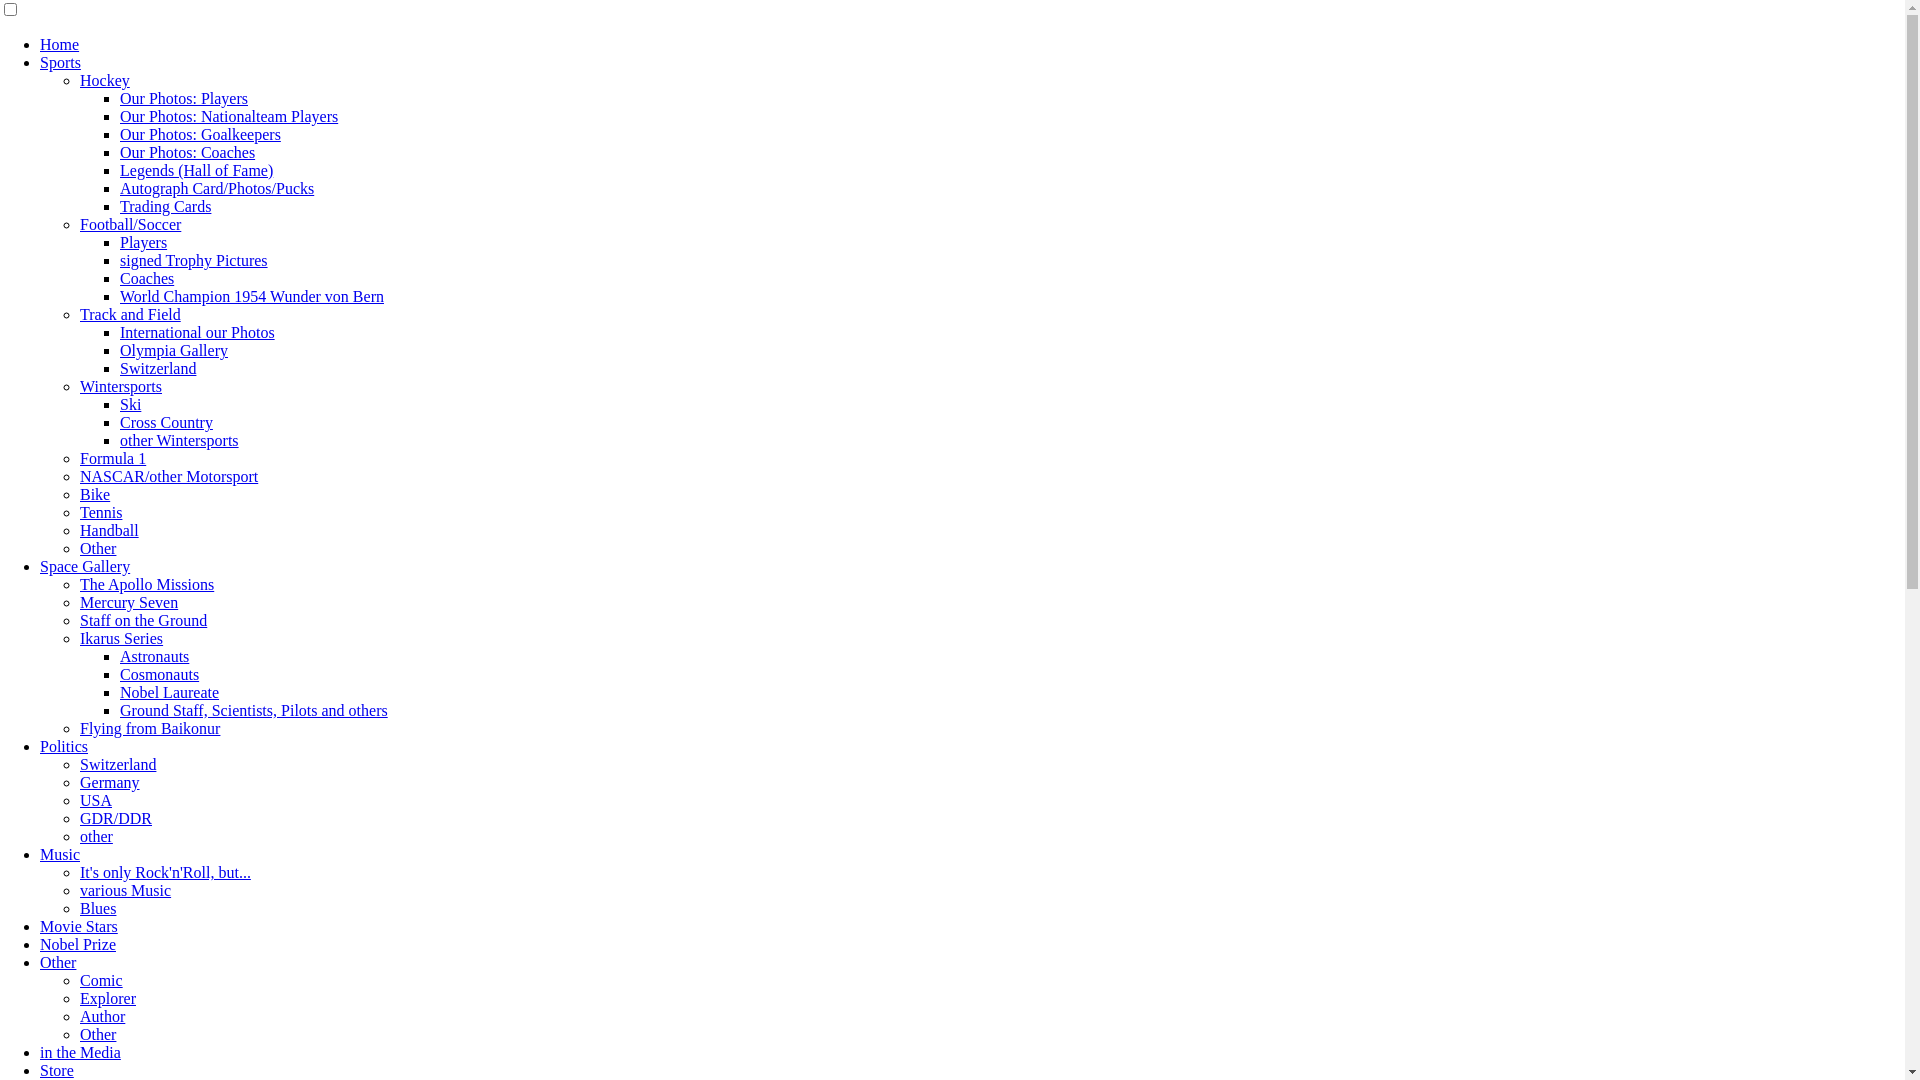  Describe the element at coordinates (160, 674) in the screenshot. I see `Cosmonauts` at that location.